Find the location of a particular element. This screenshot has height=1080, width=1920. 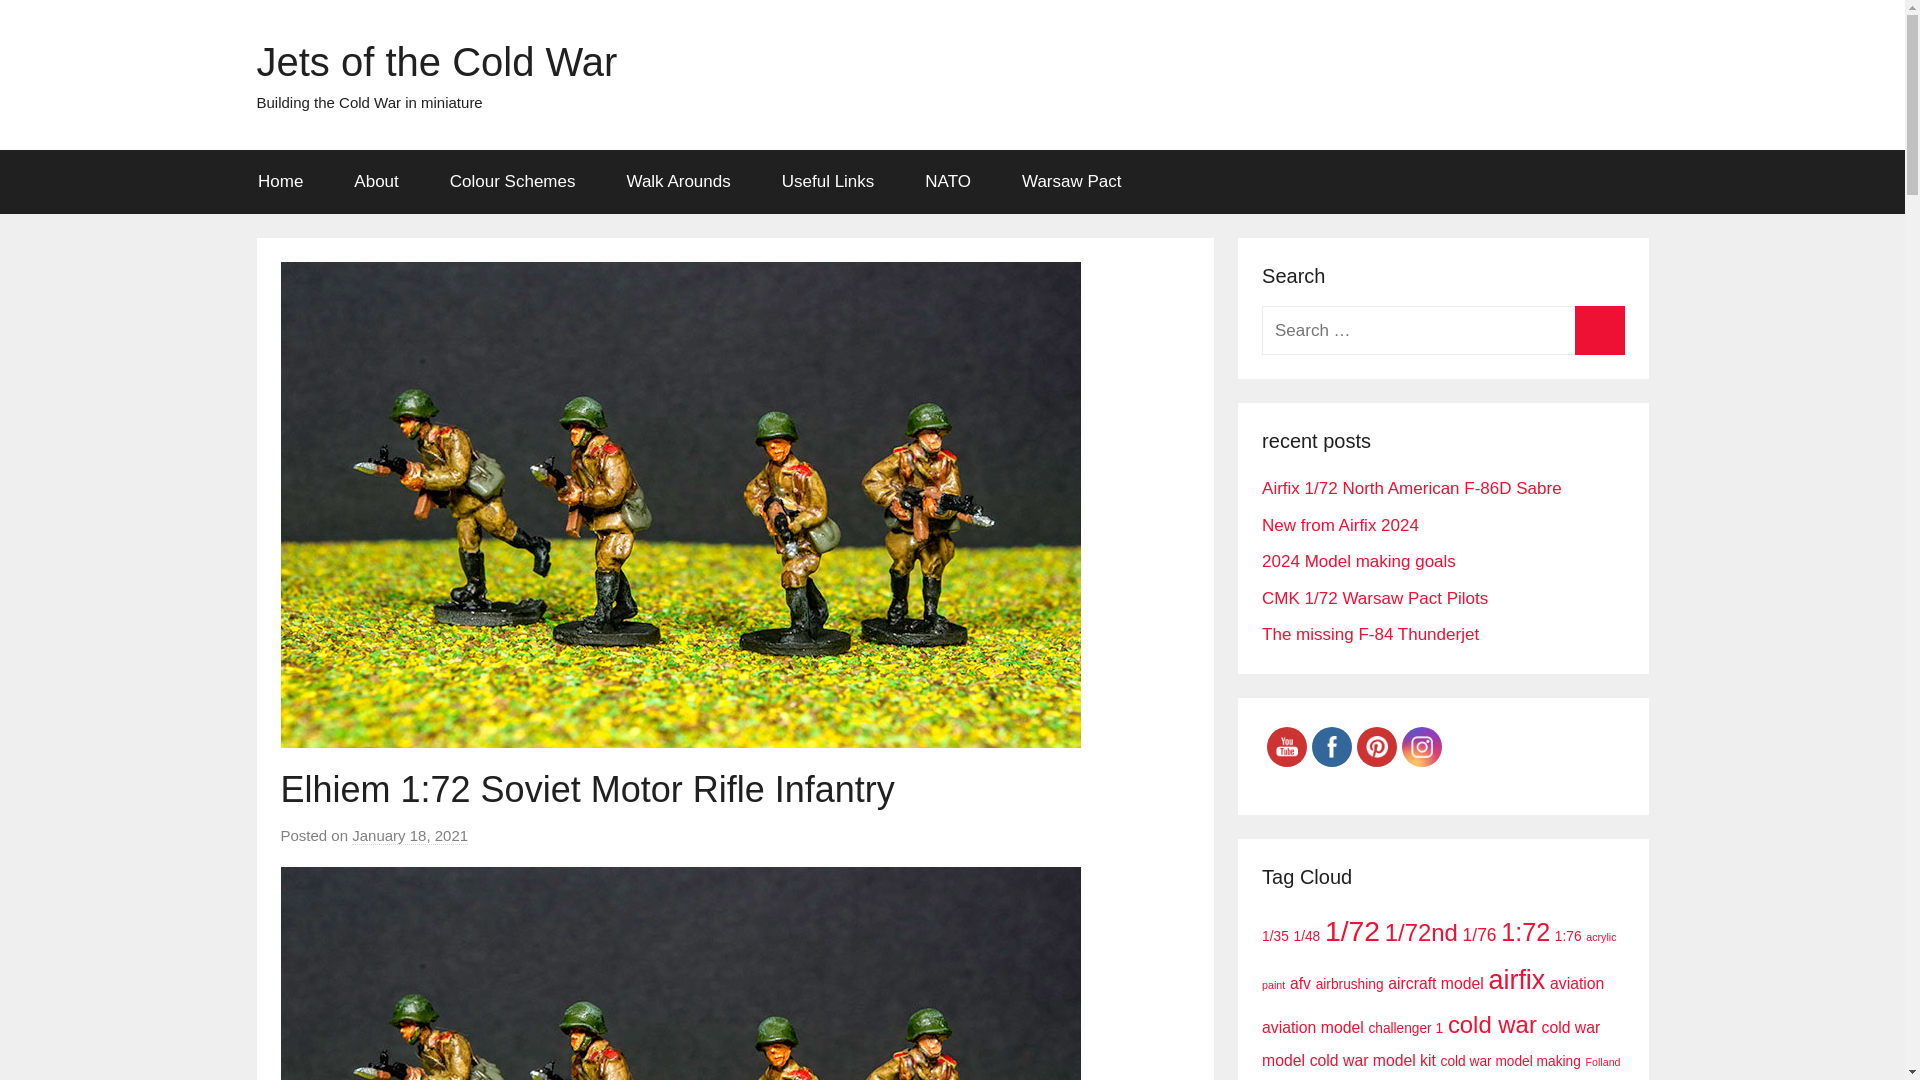

Useful Links is located at coordinates (828, 182).